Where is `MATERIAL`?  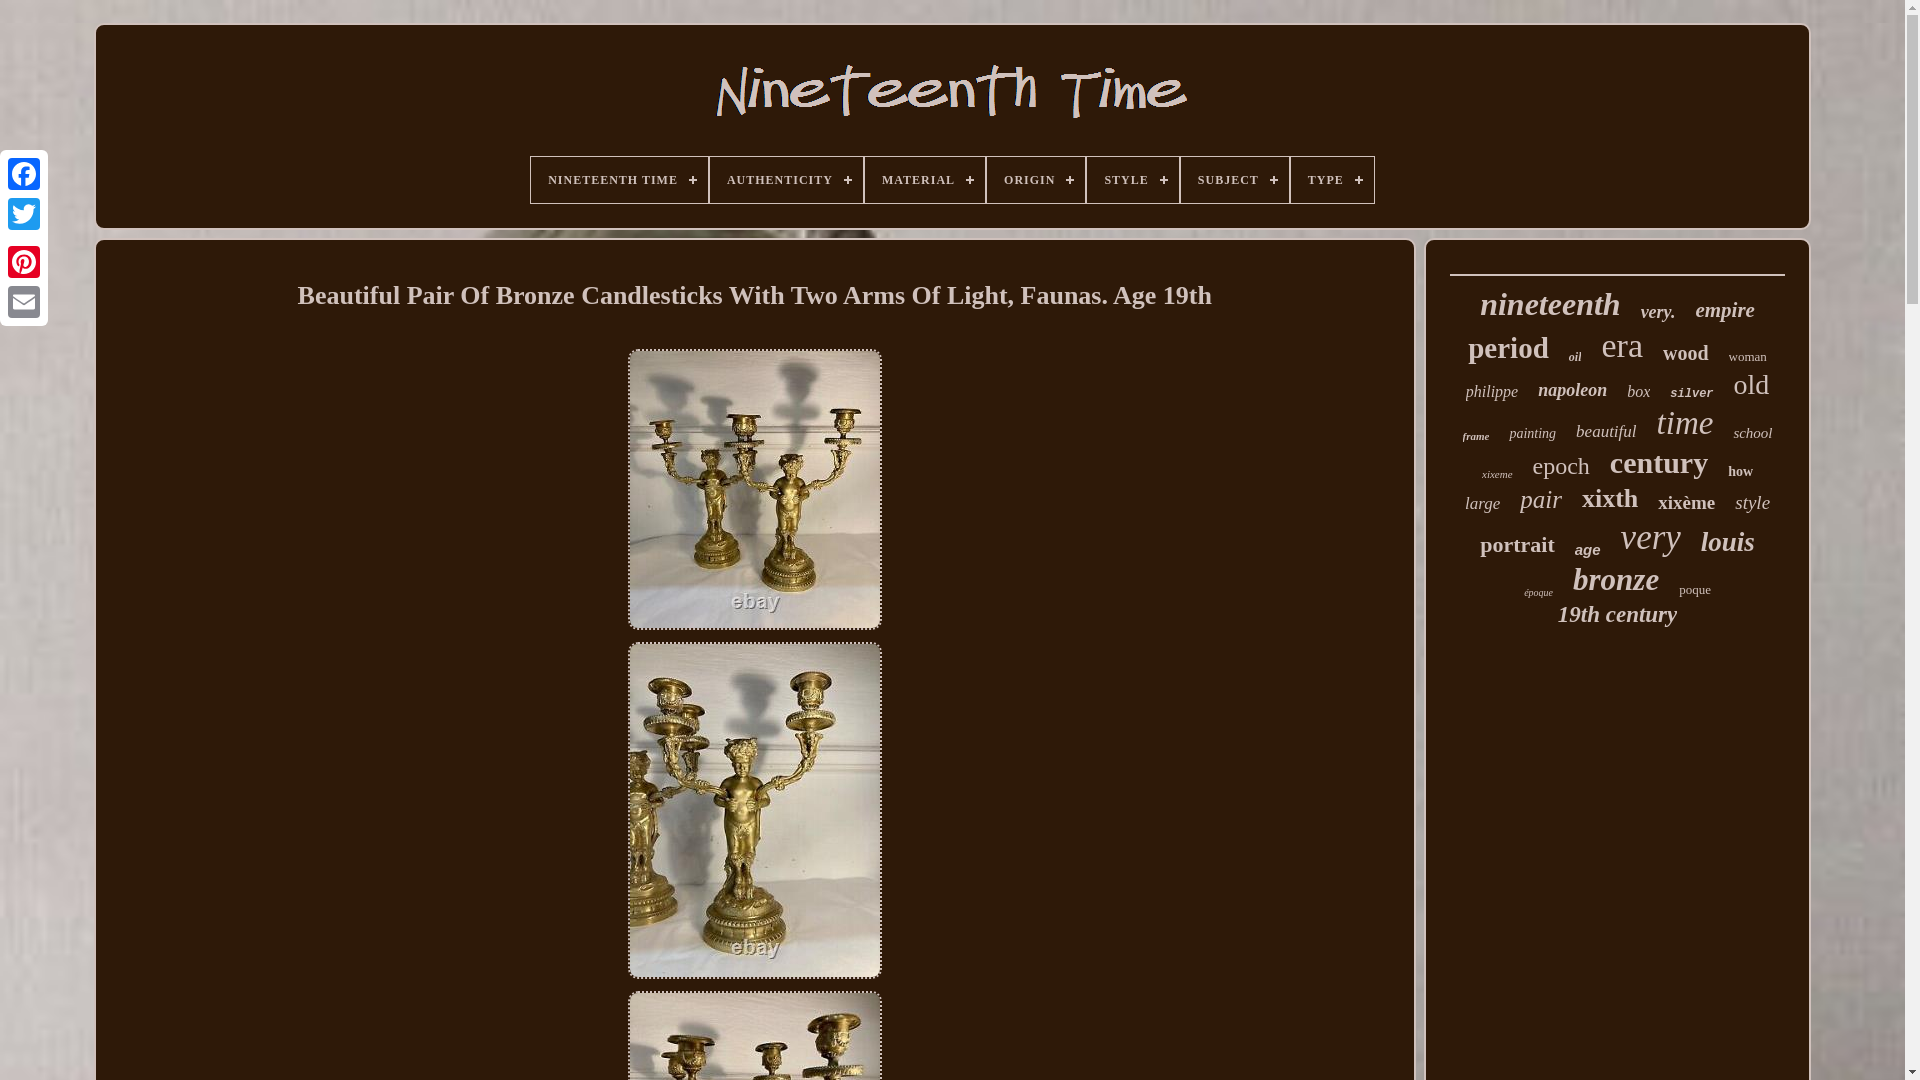
MATERIAL is located at coordinates (924, 180).